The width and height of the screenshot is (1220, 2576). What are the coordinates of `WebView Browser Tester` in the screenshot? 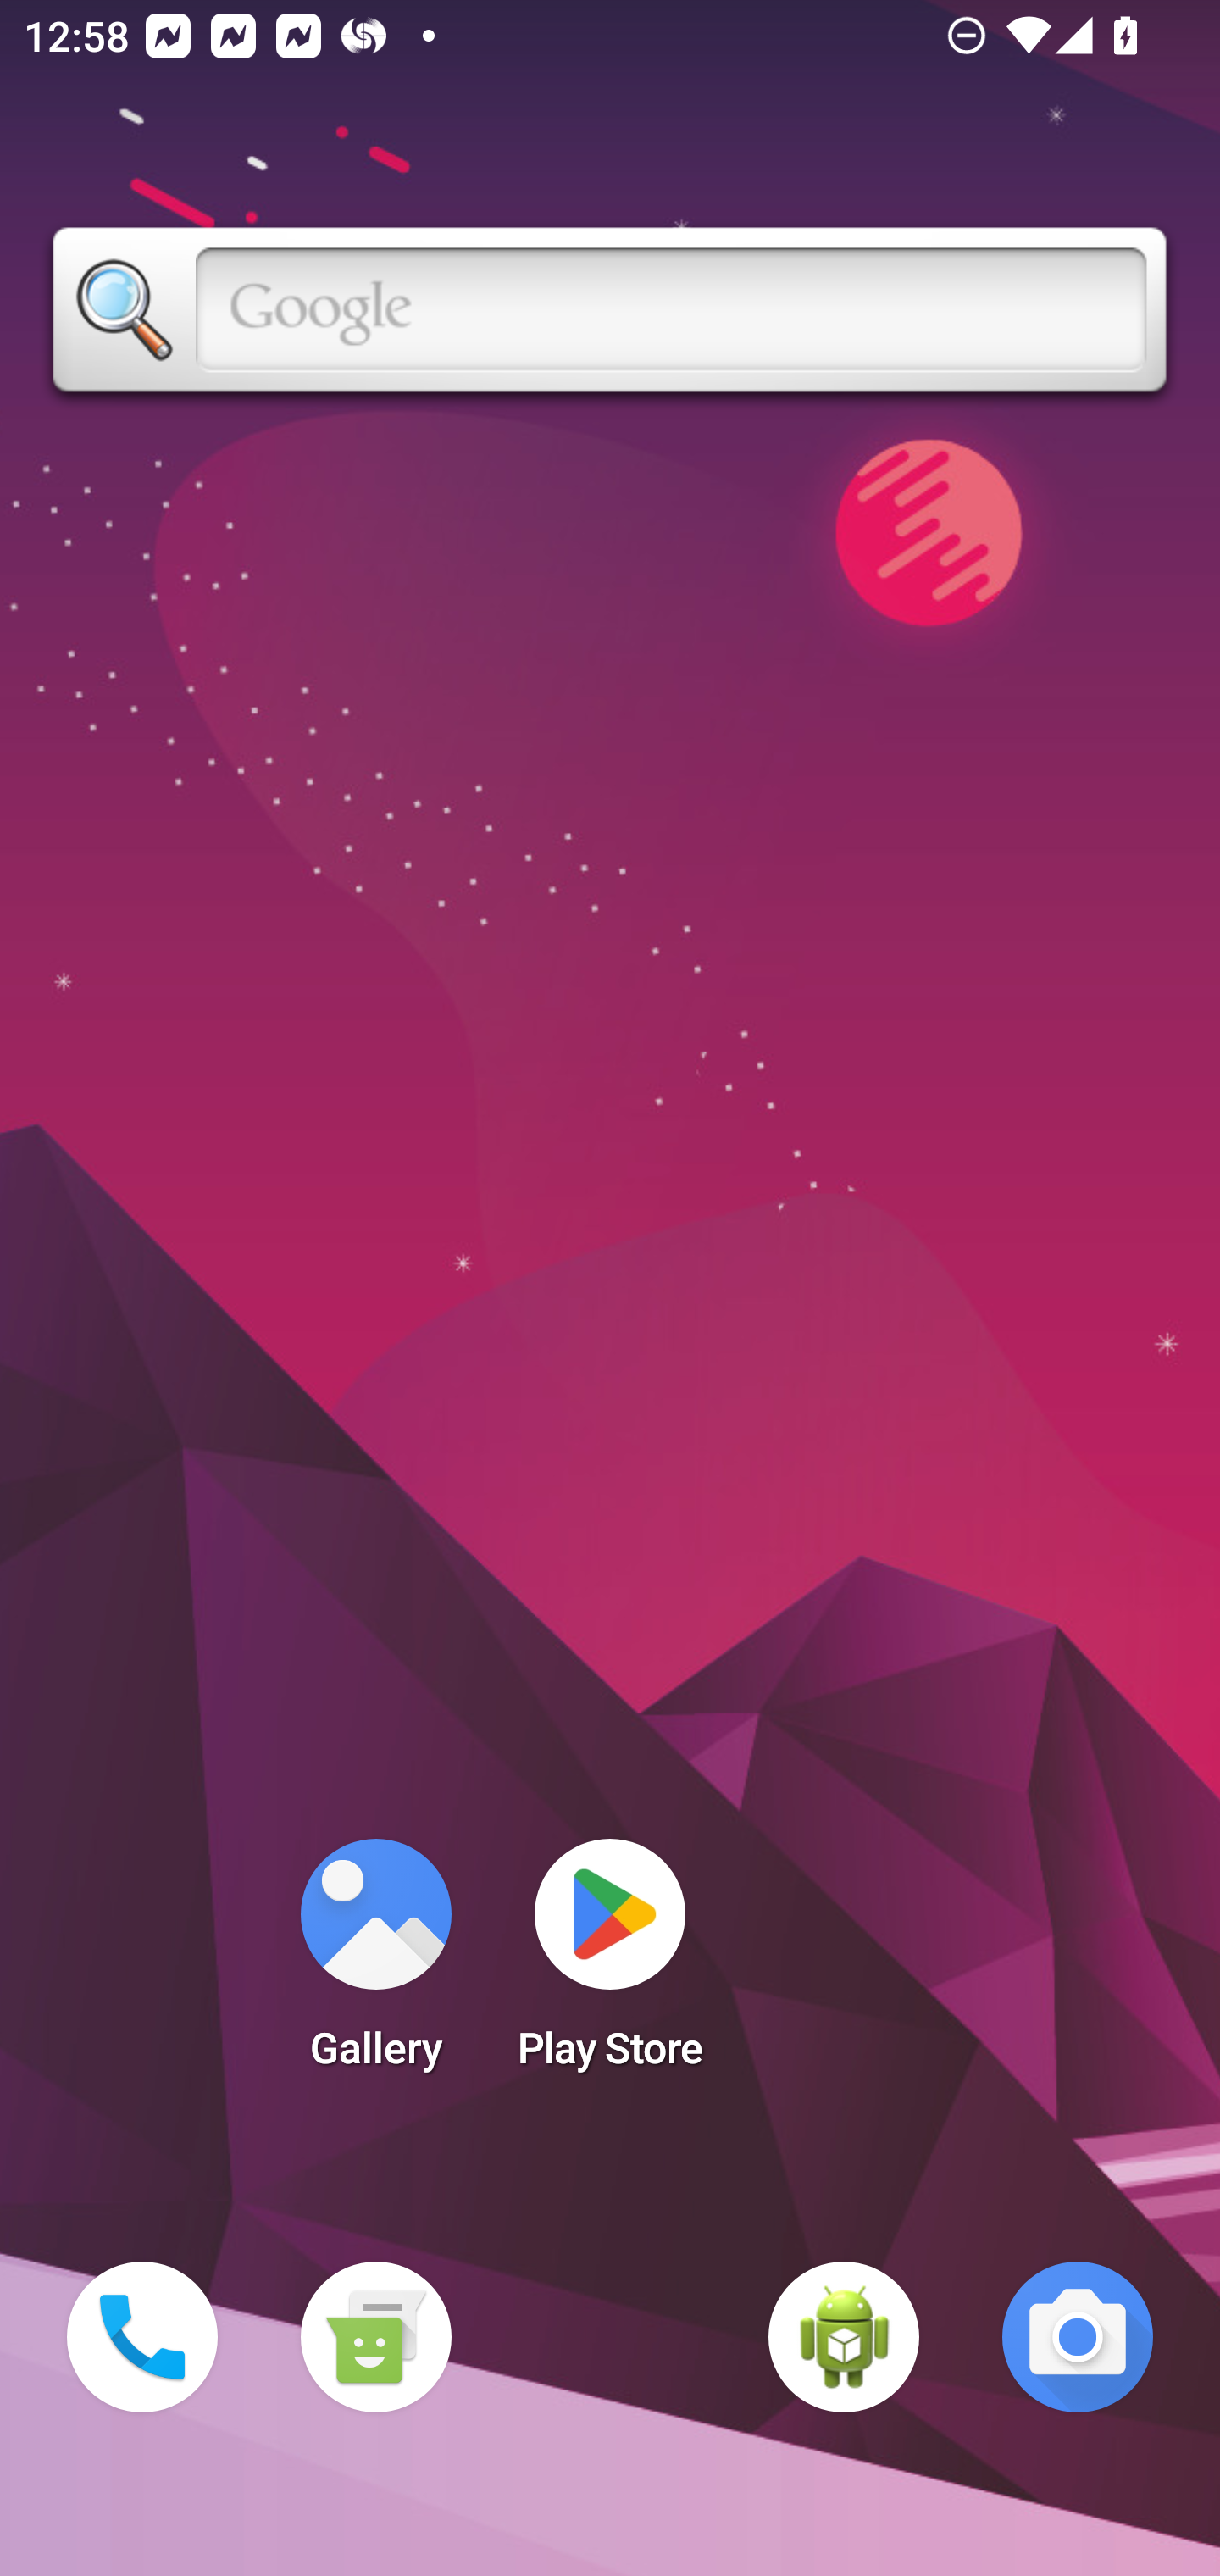 It's located at (844, 2337).